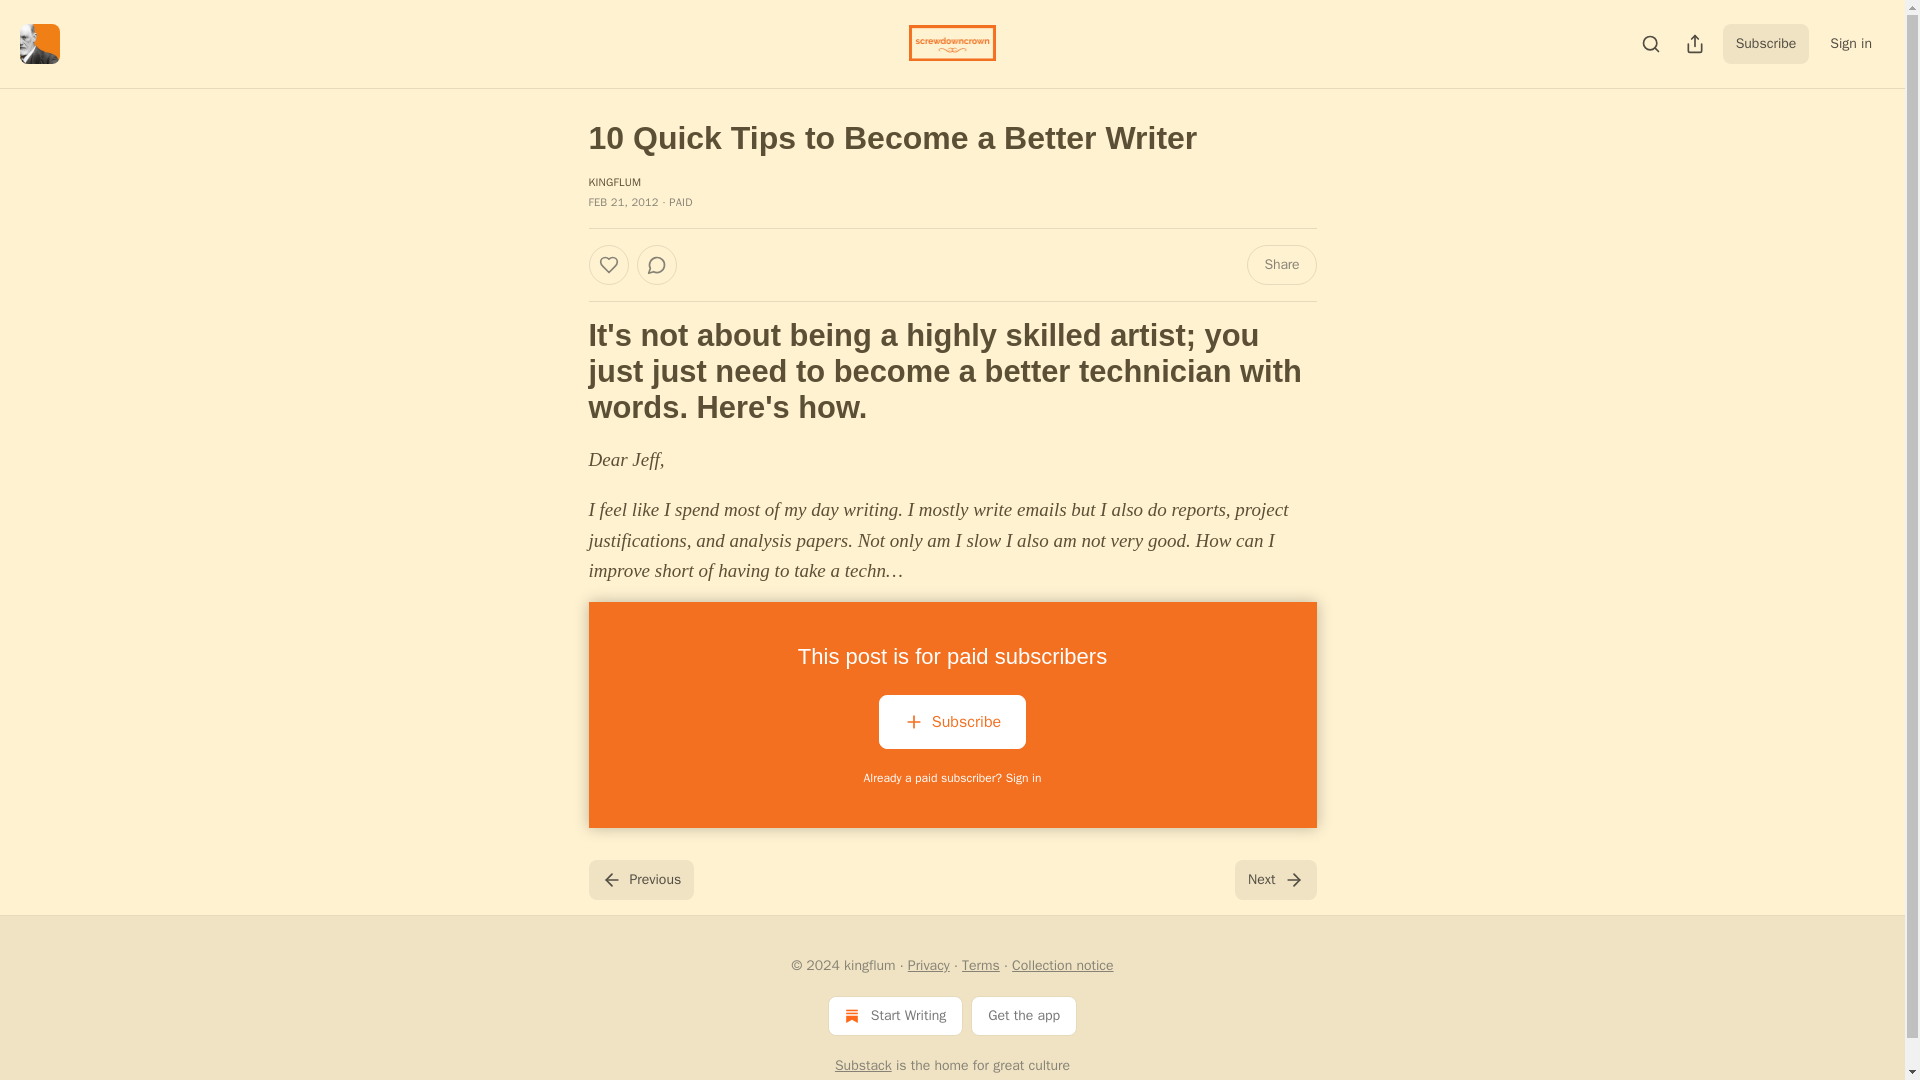 The height and width of the screenshot is (1080, 1920). Describe the element at coordinates (1024, 1015) in the screenshot. I see `Get the app` at that location.